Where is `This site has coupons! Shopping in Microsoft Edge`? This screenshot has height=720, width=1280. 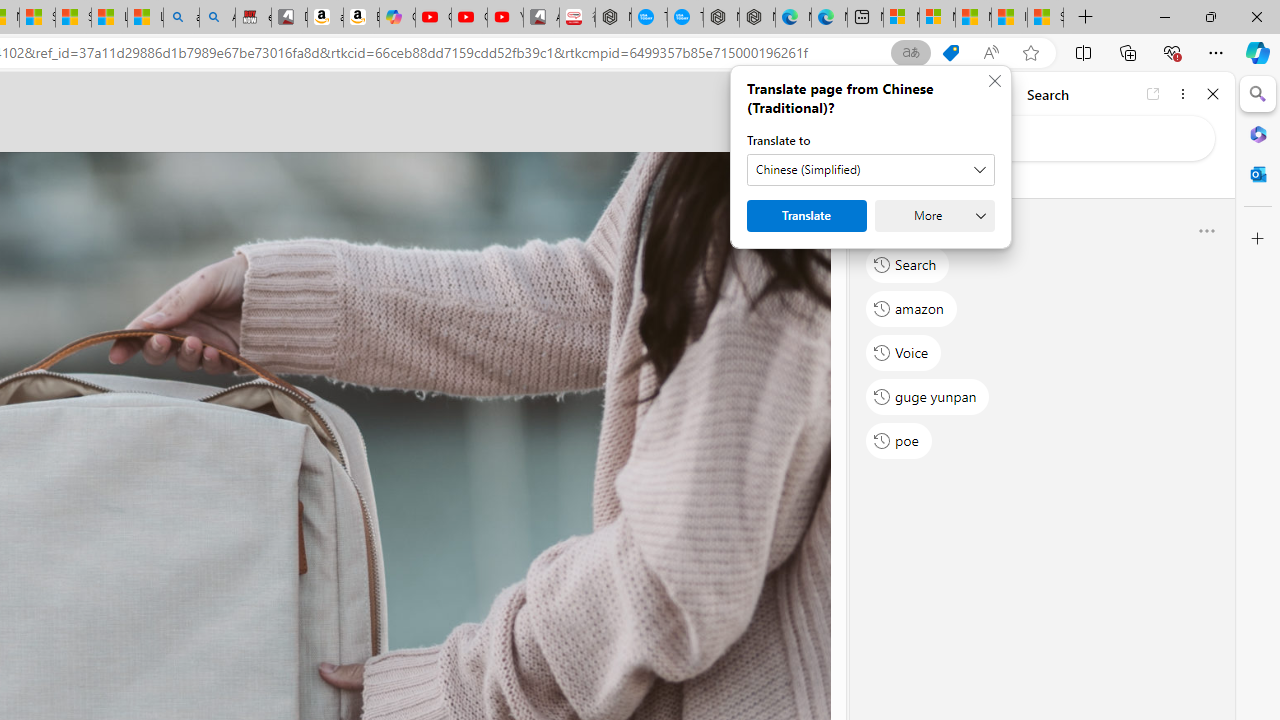
This site has coupons! Shopping in Microsoft Edge is located at coordinates (950, 53).